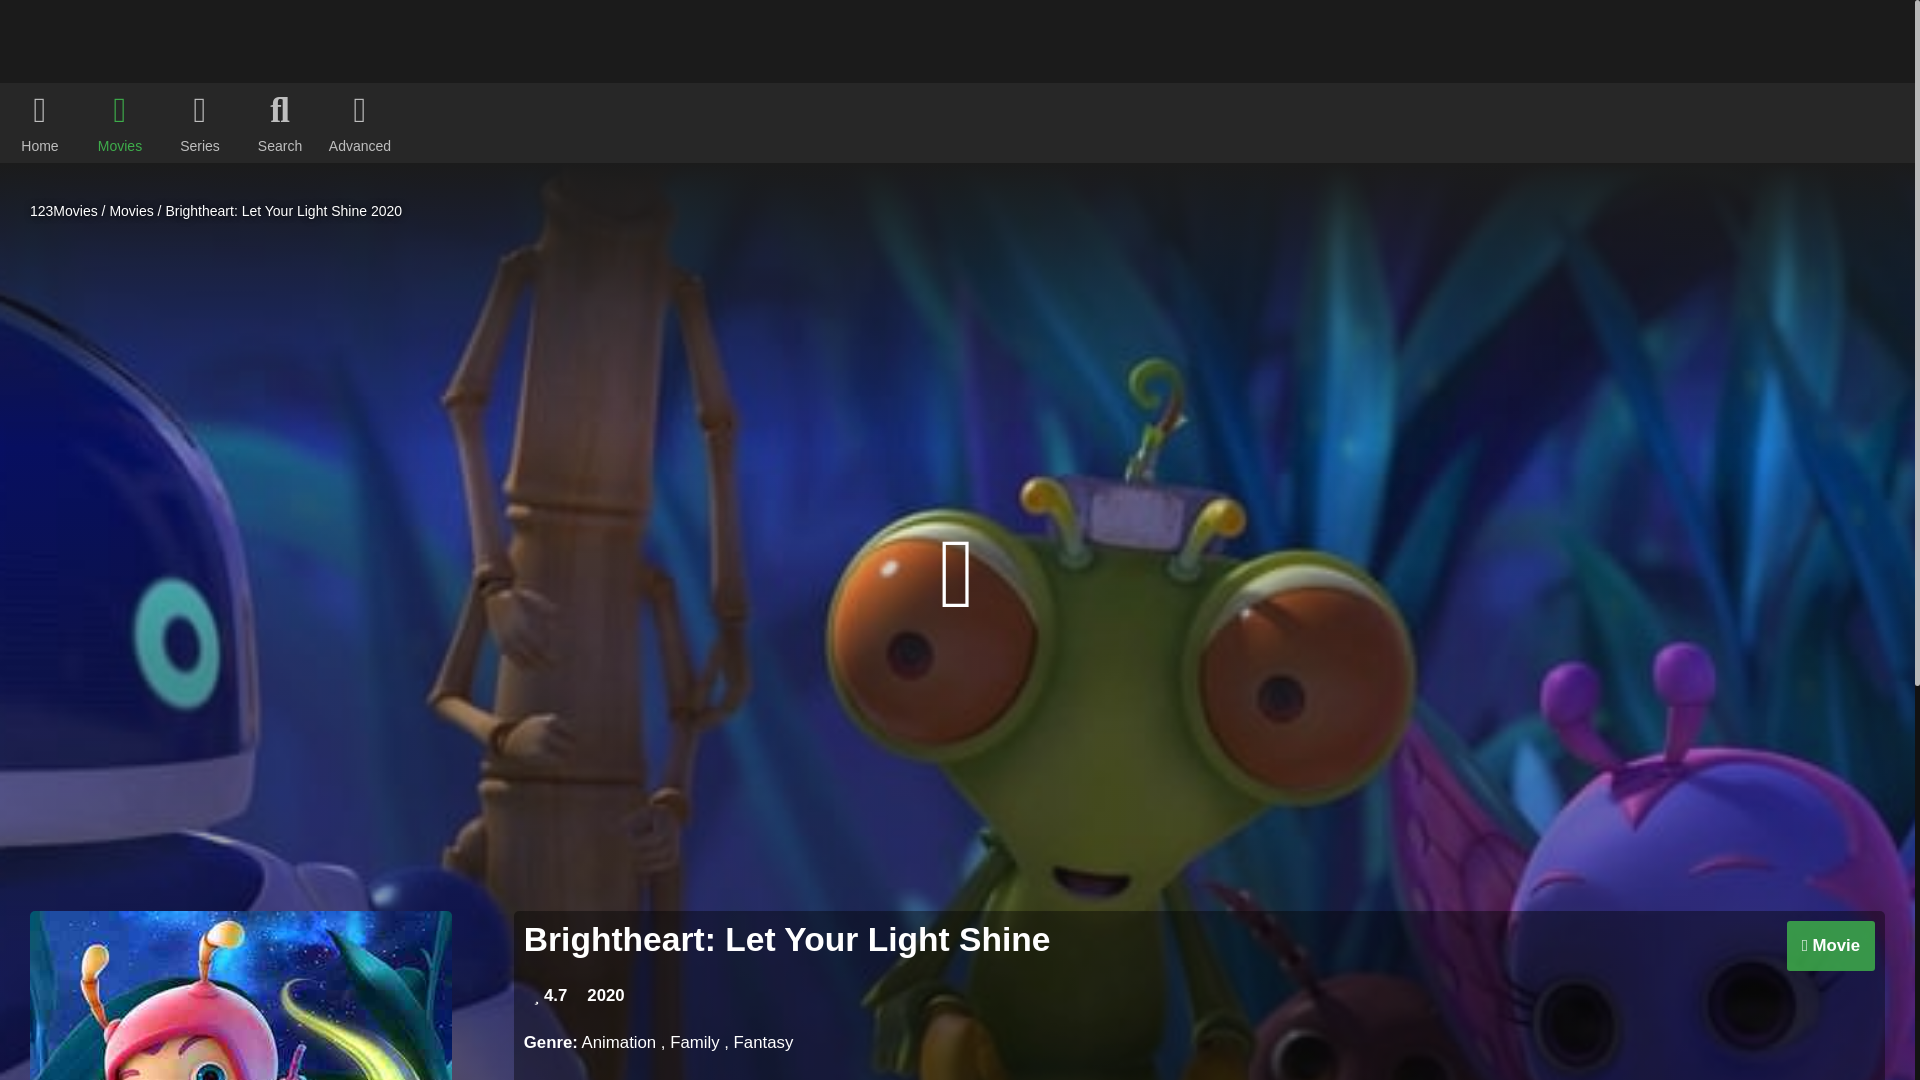 The width and height of the screenshot is (1920, 1080). What do you see at coordinates (283, 211) in the screenshot?
I see `Brightheart: Let Your Light Shine 2020` at bounding box center [283, 211].